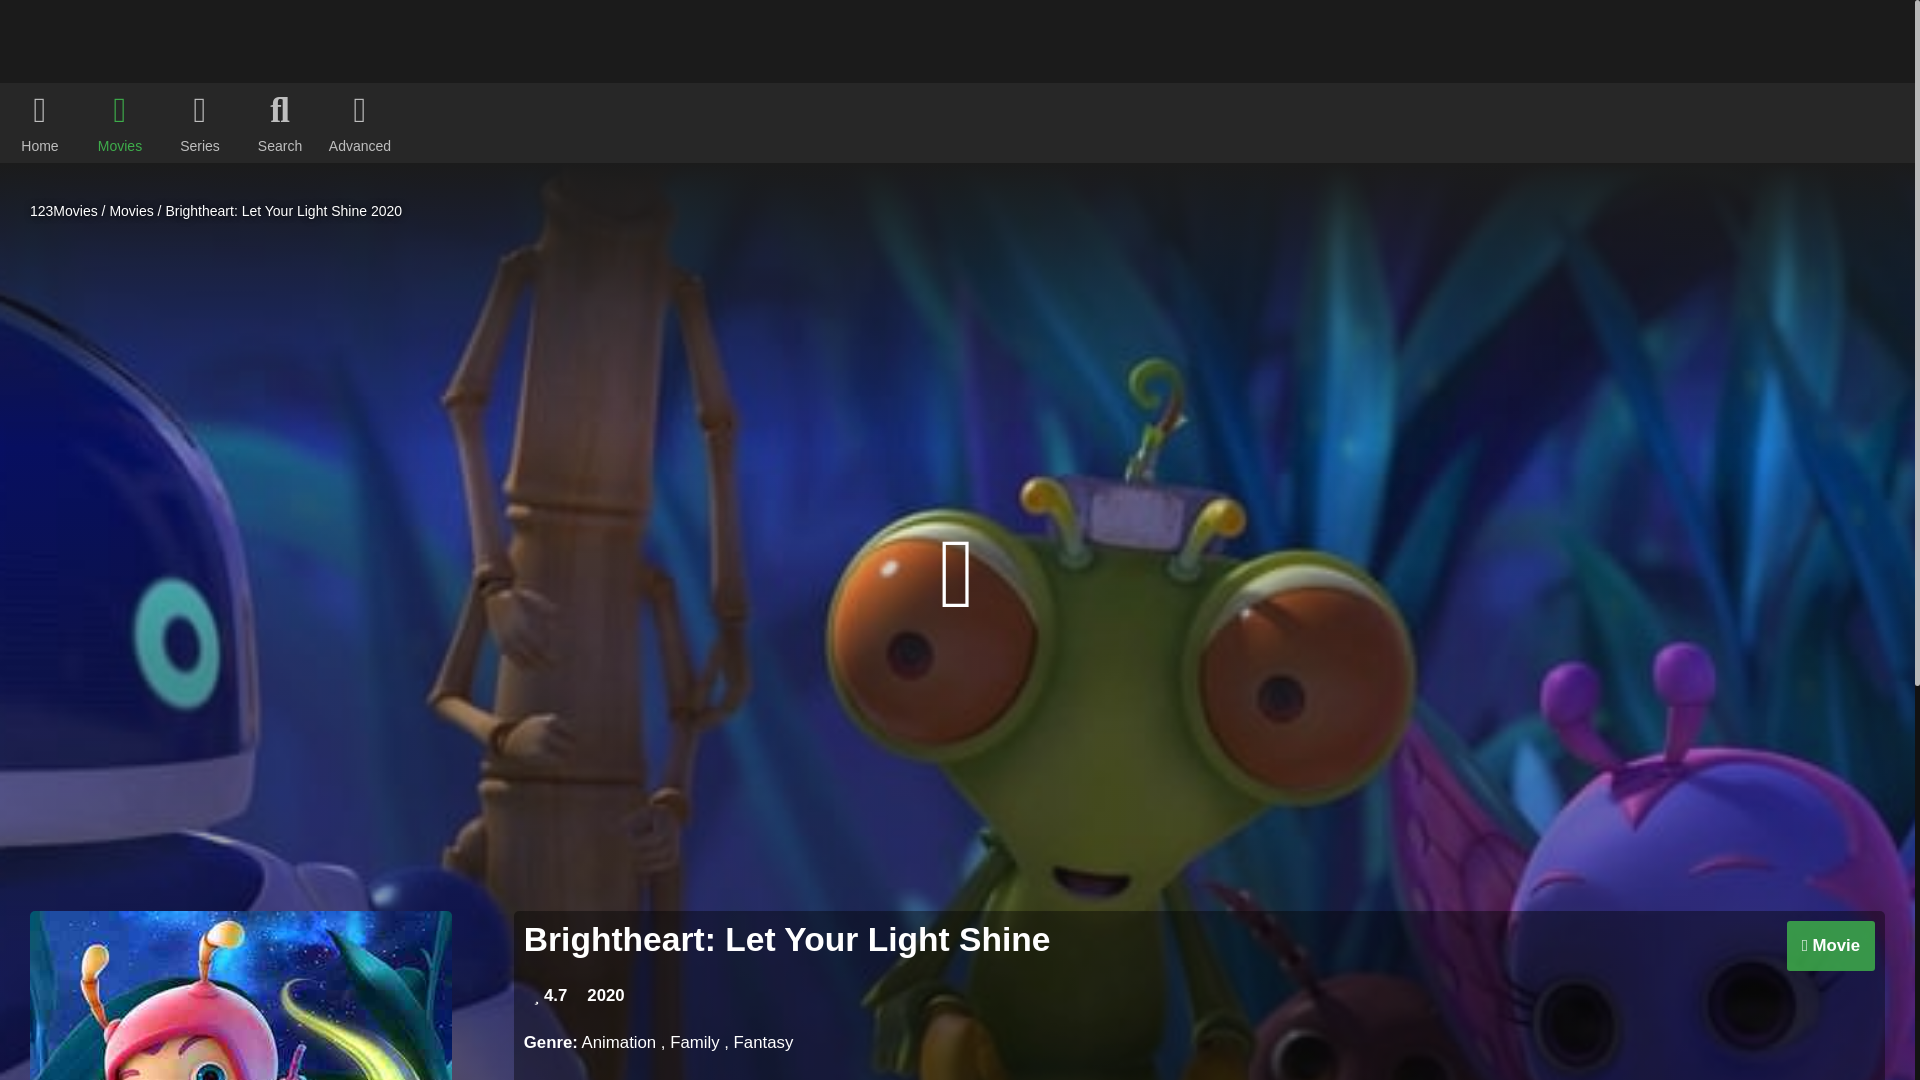 The width and height of the screenshot is (1920, 1080). What do you see at coordinates (283, 211) in the screenshot?
I see `Brightheart: Let Your Light Shine 2020` at bounding box center [283, 211].